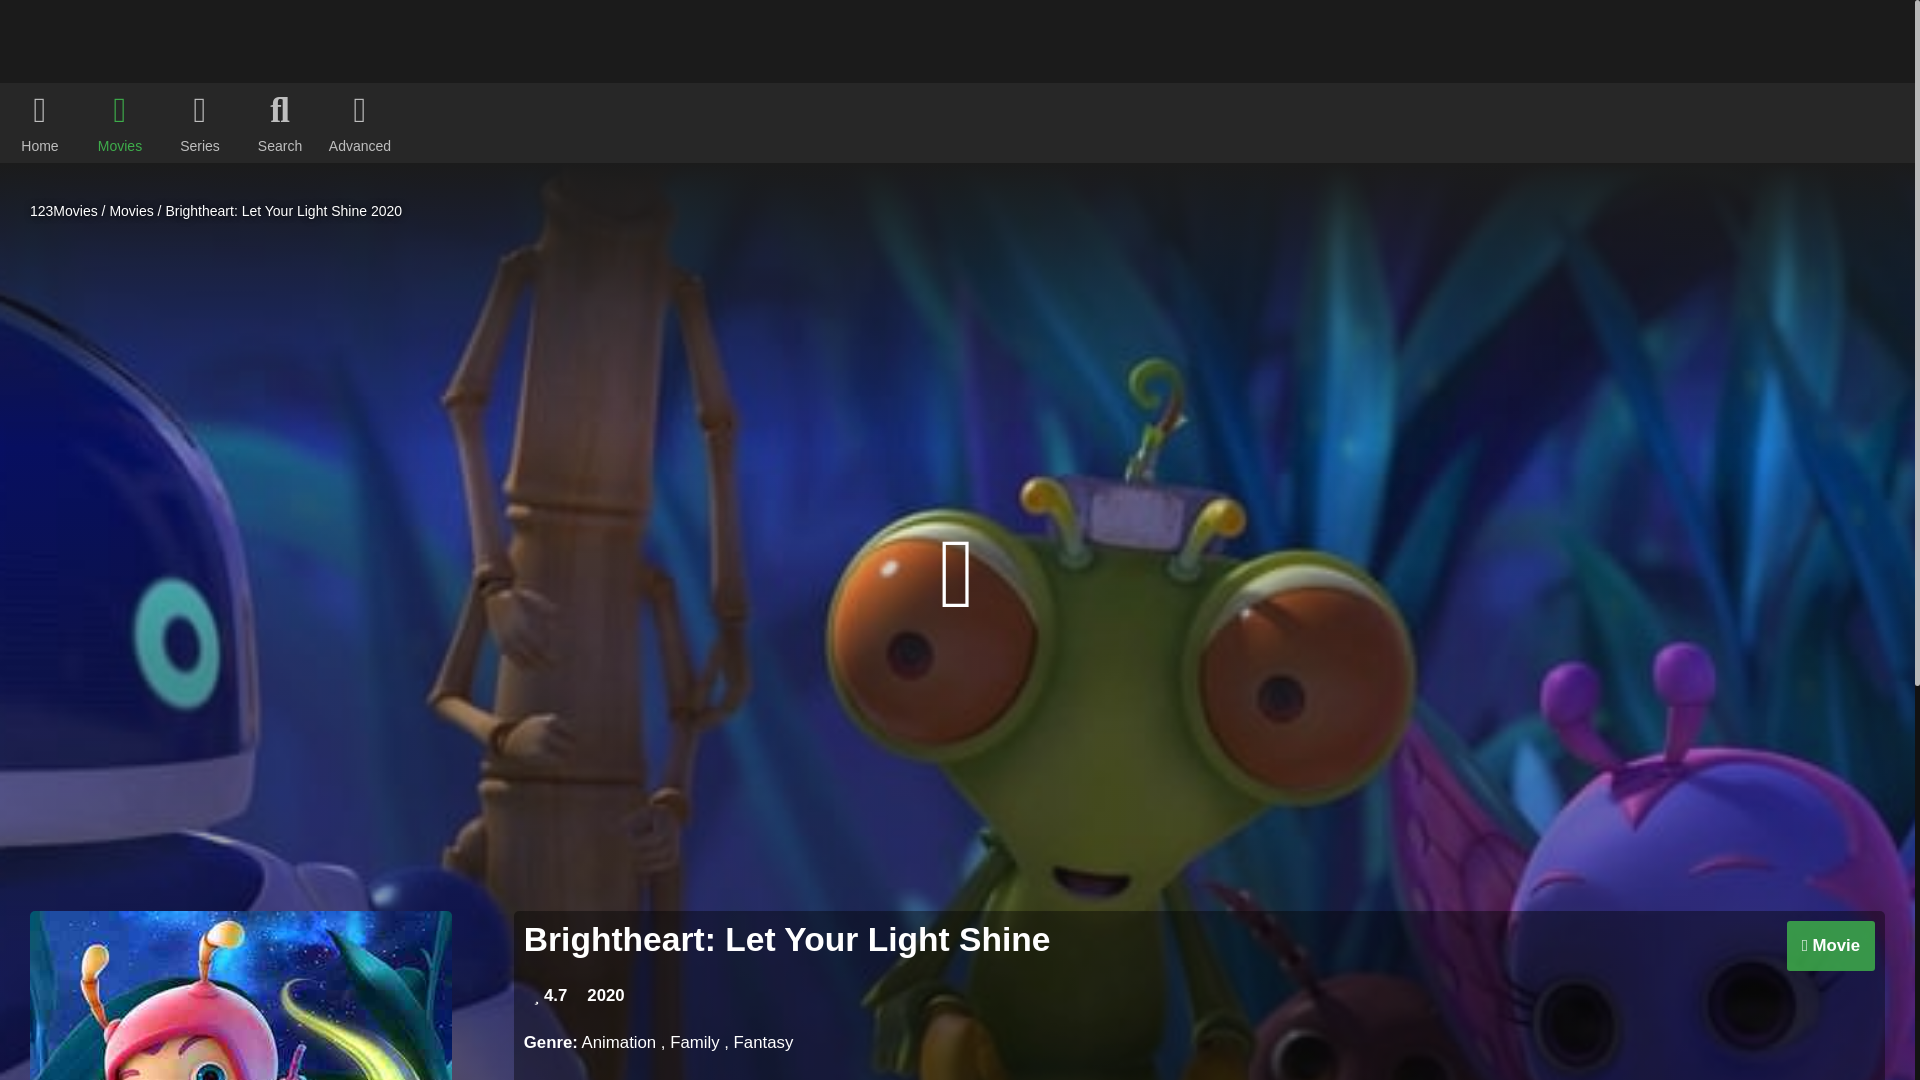 The width and height of the screenshot is (1920, 1080). What do you see at coordinates (283, 211) in the screenshot?
I see `Brightheart: Let Your Light Shine 2020` at bounding box center [283, 211].